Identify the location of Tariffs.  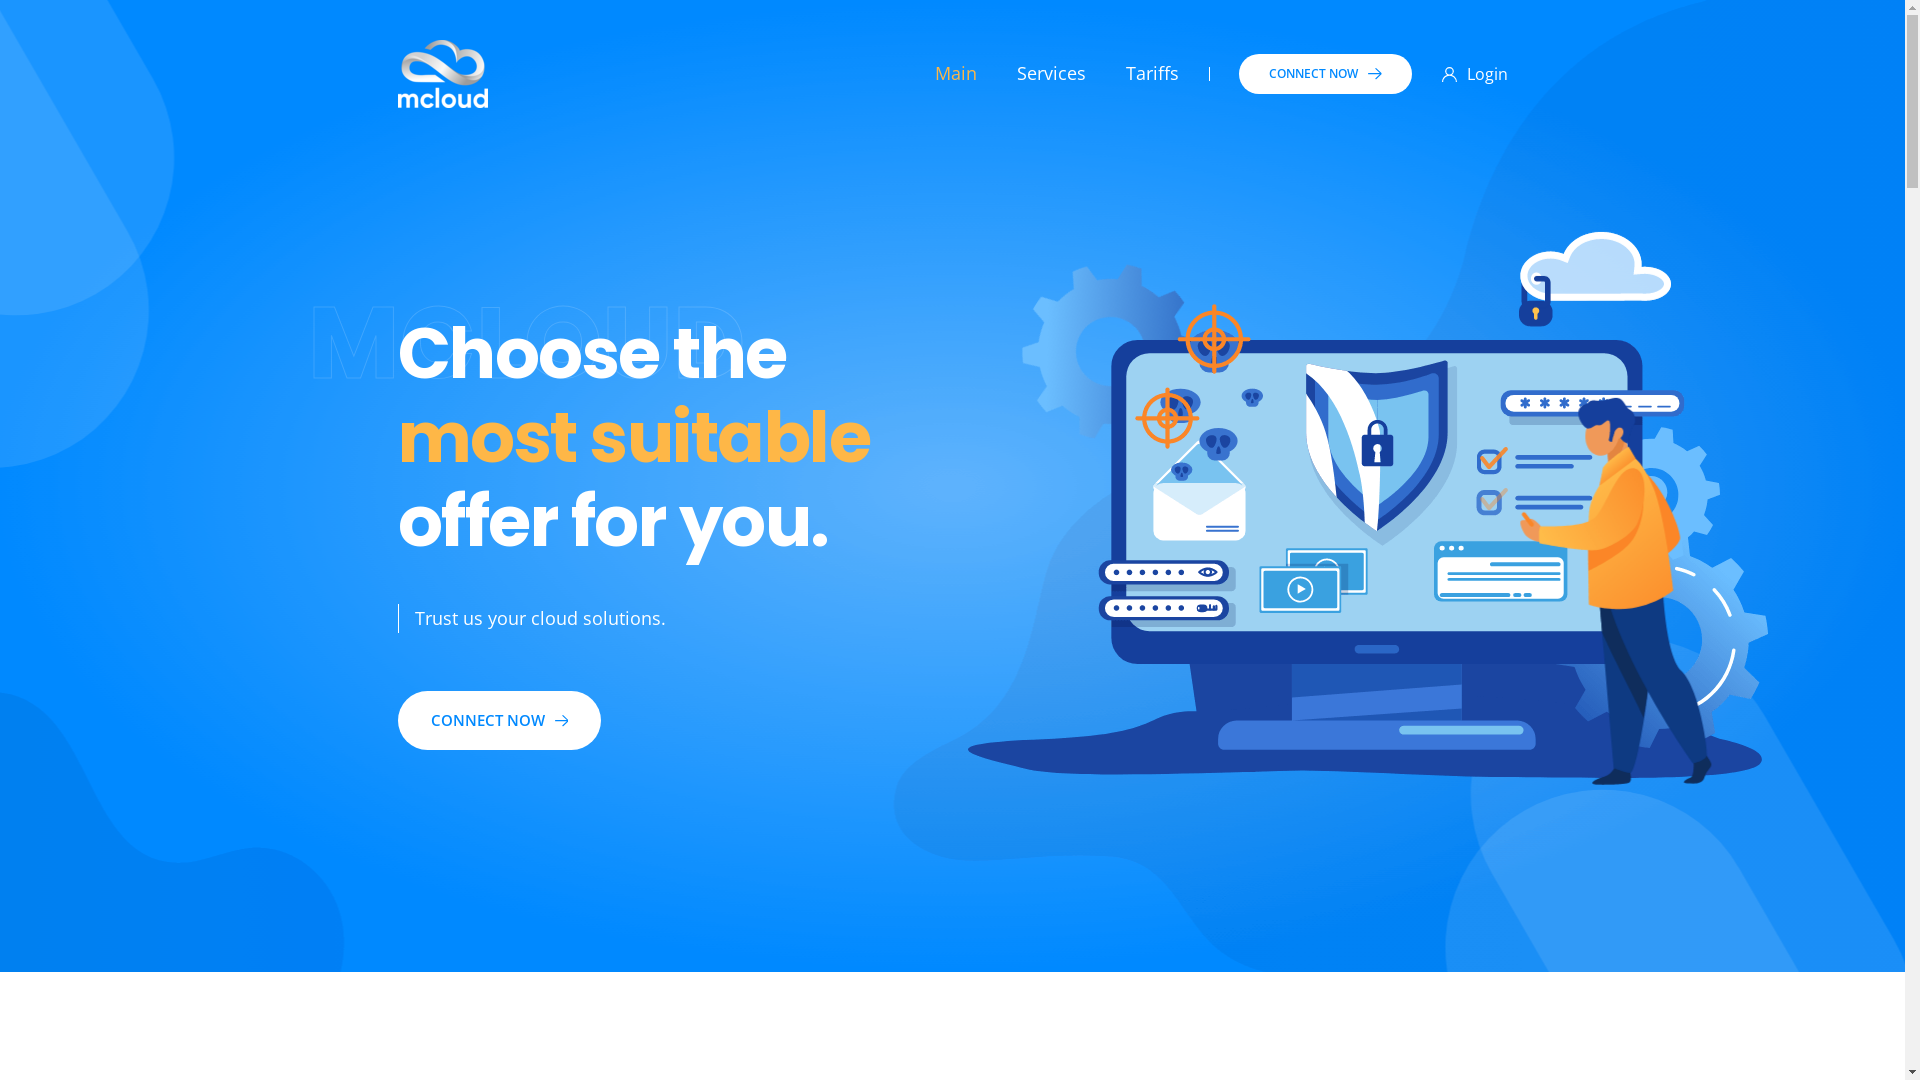
(1152, 73).